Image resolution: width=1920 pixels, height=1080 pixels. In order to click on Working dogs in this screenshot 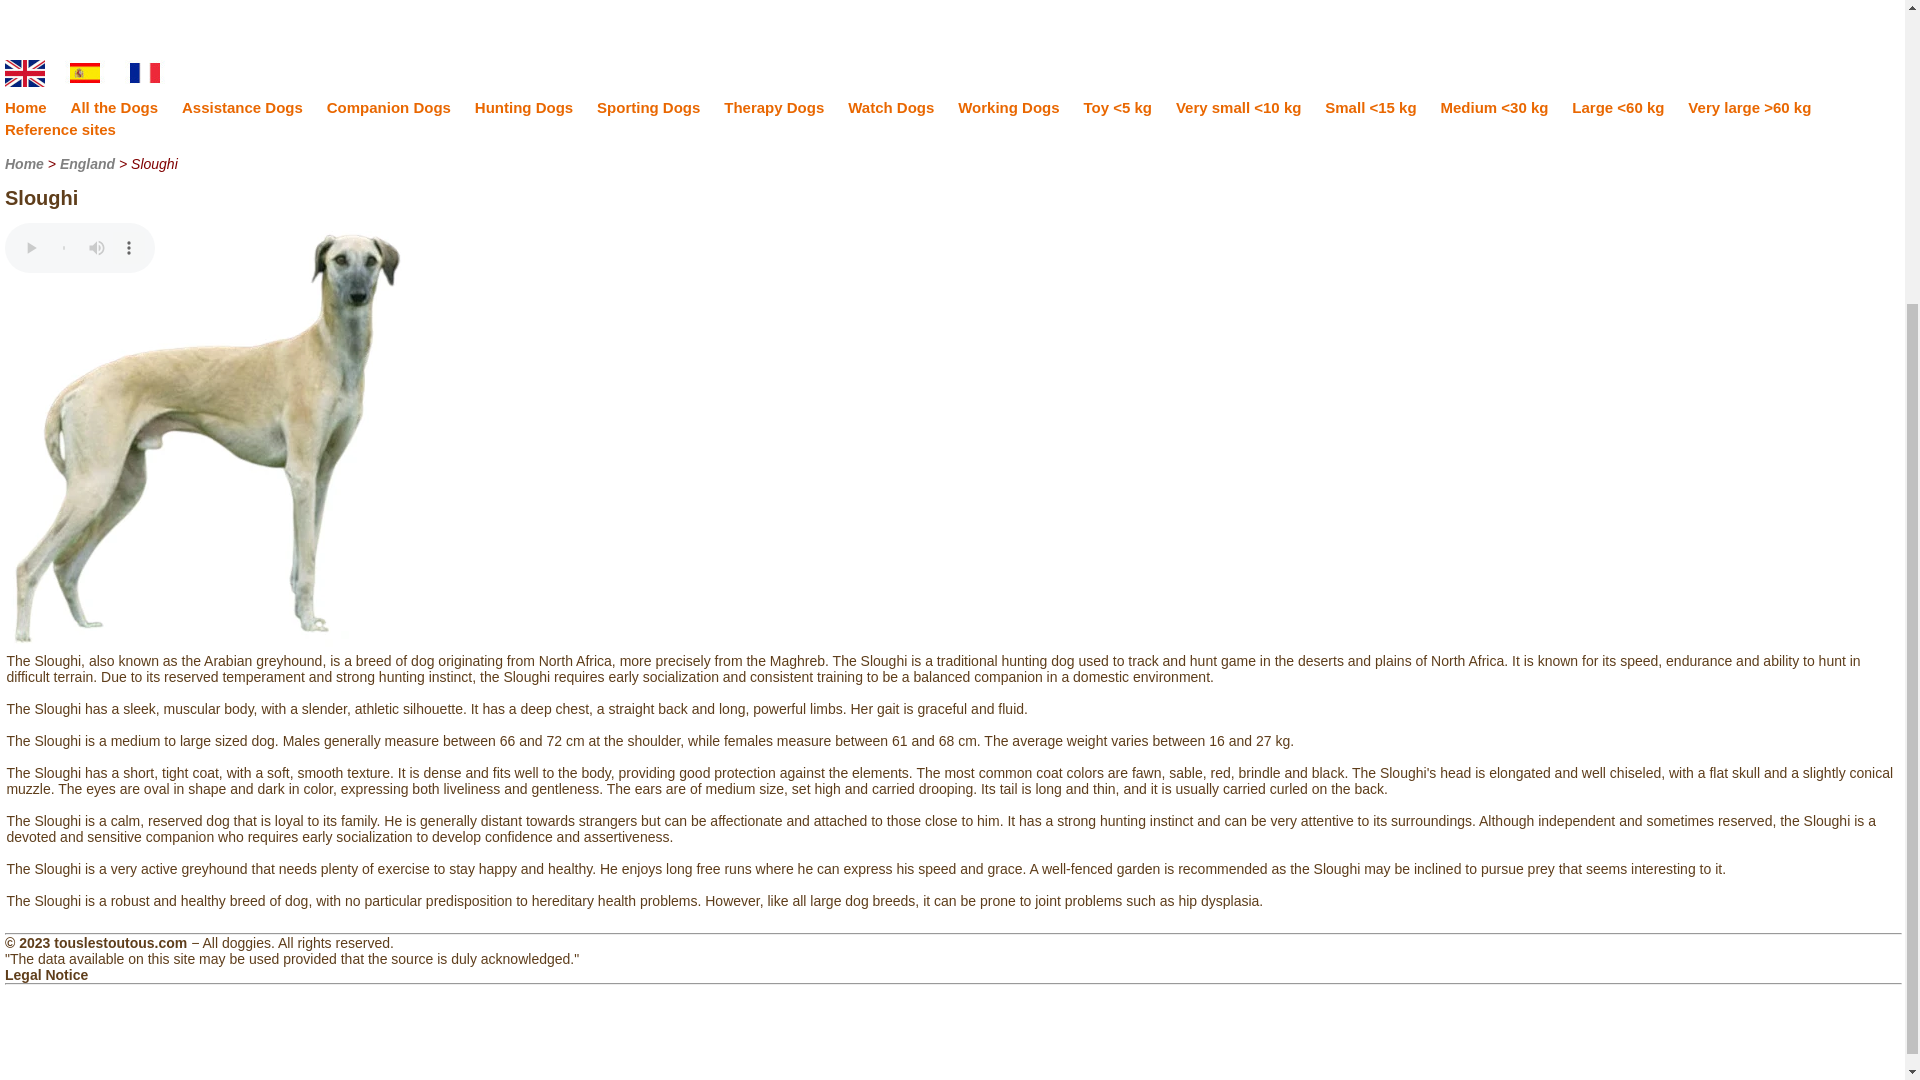, I will do `click(1008, 107)`.